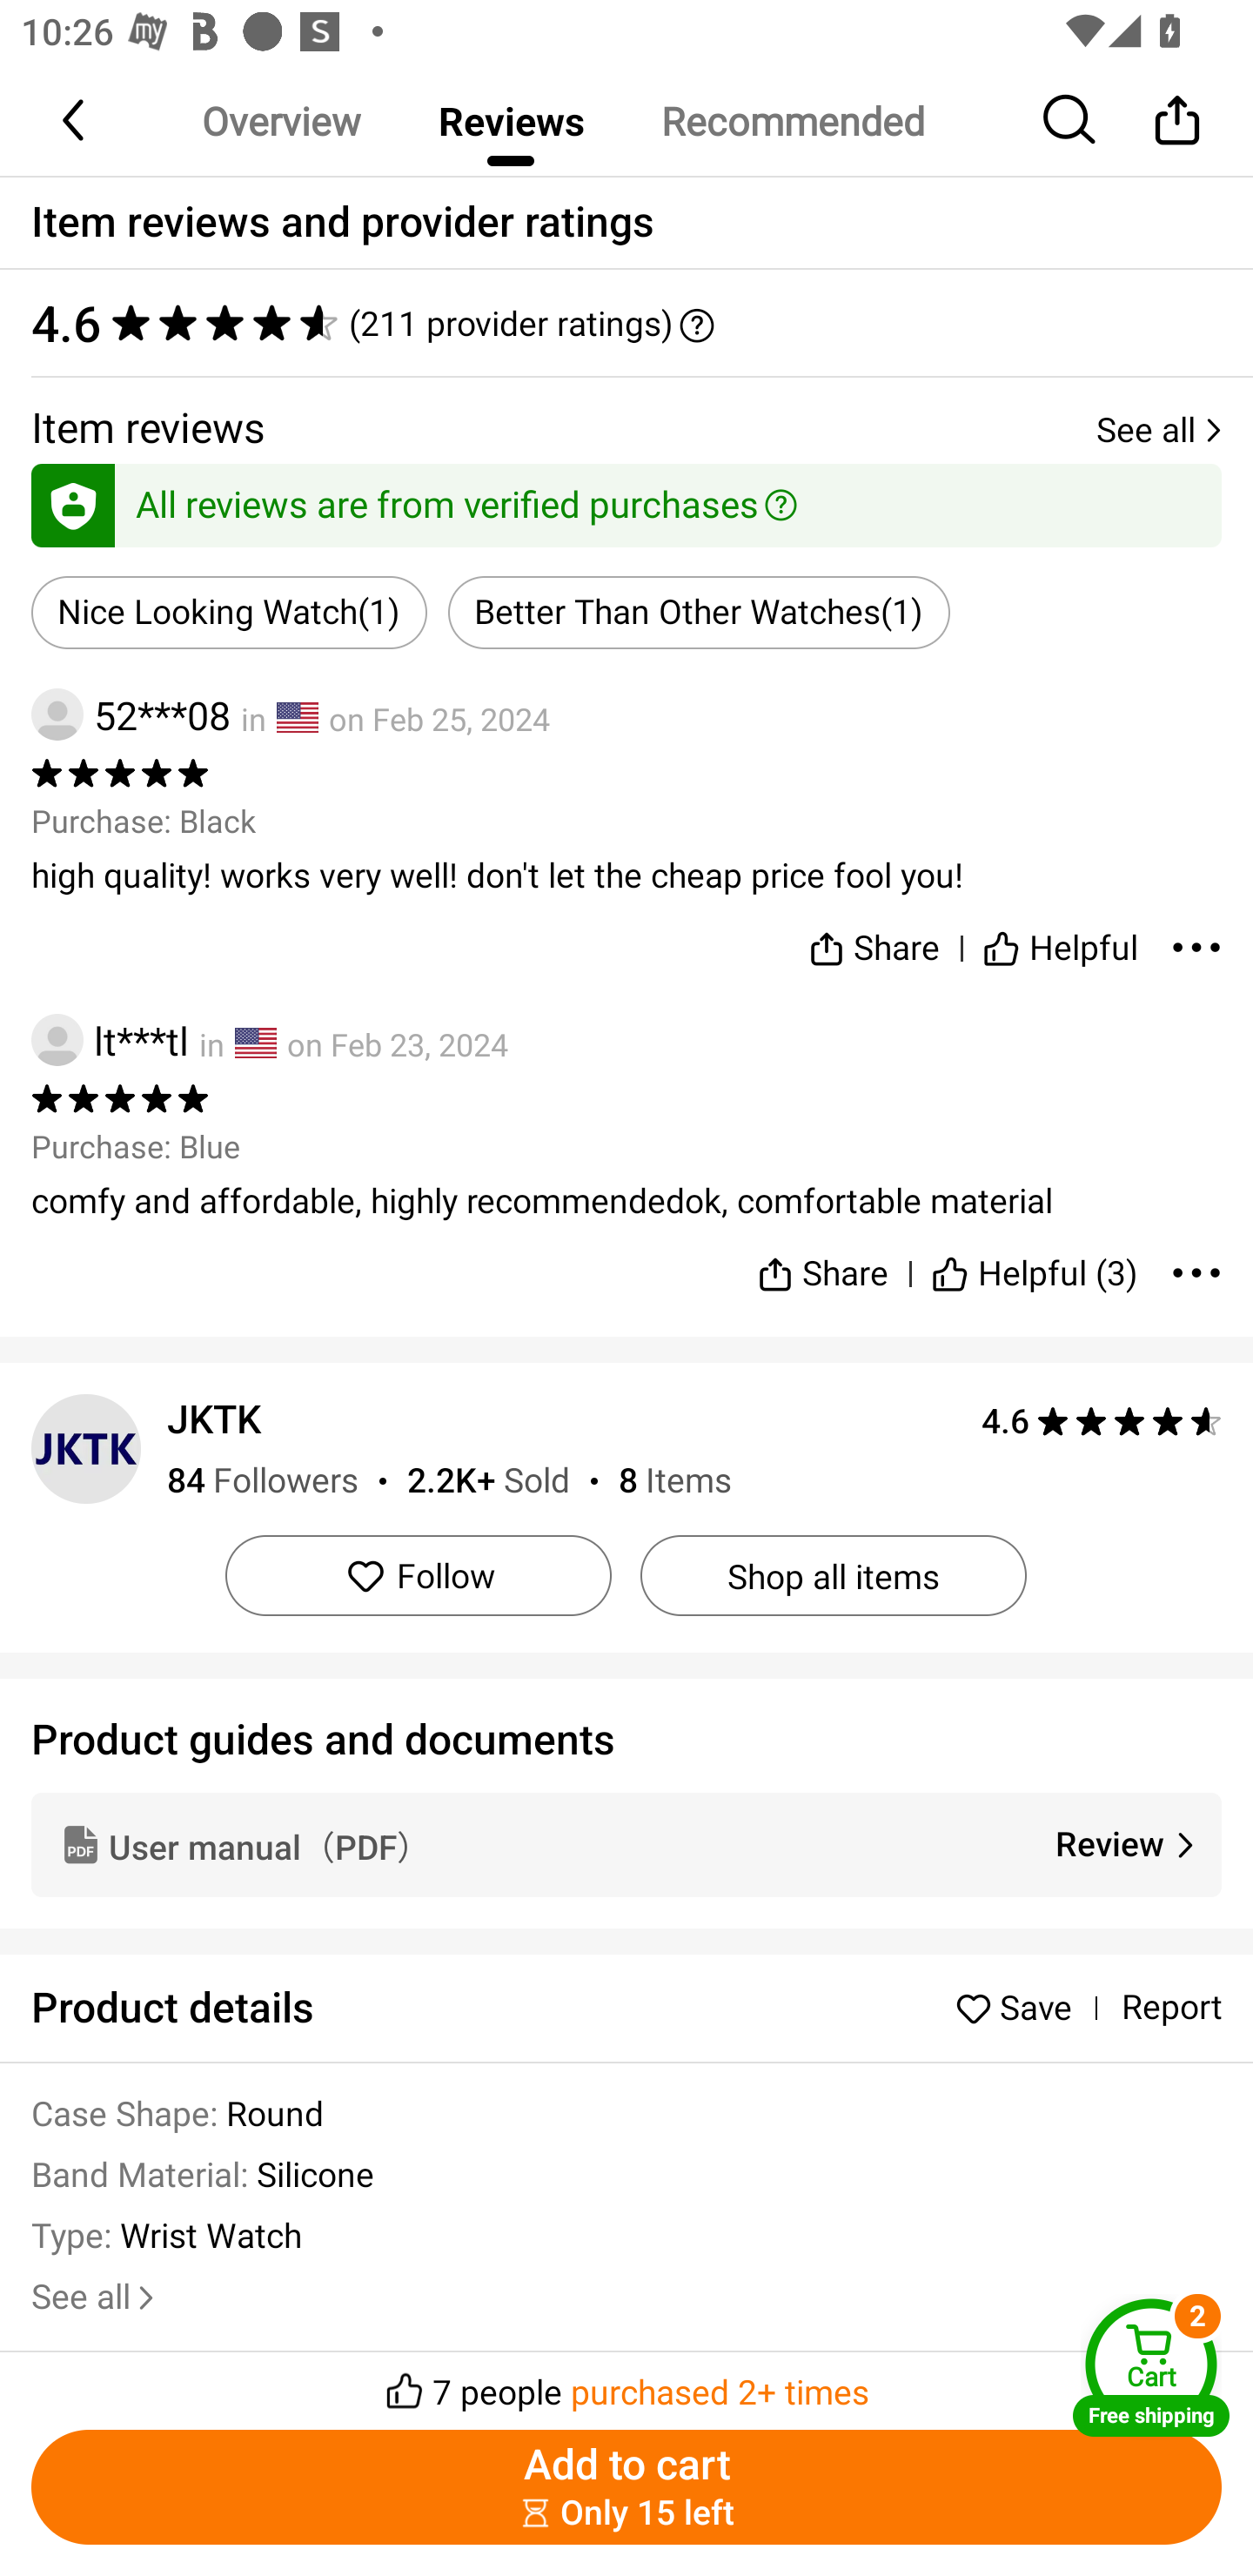 Image resolution: width=1253 pixels, height=2576 pixels. What do you see at coordinates (1151, 2367) in the screenshot?
I see `Cart Free shipping Cart` at bounding box center [1151, 2367].